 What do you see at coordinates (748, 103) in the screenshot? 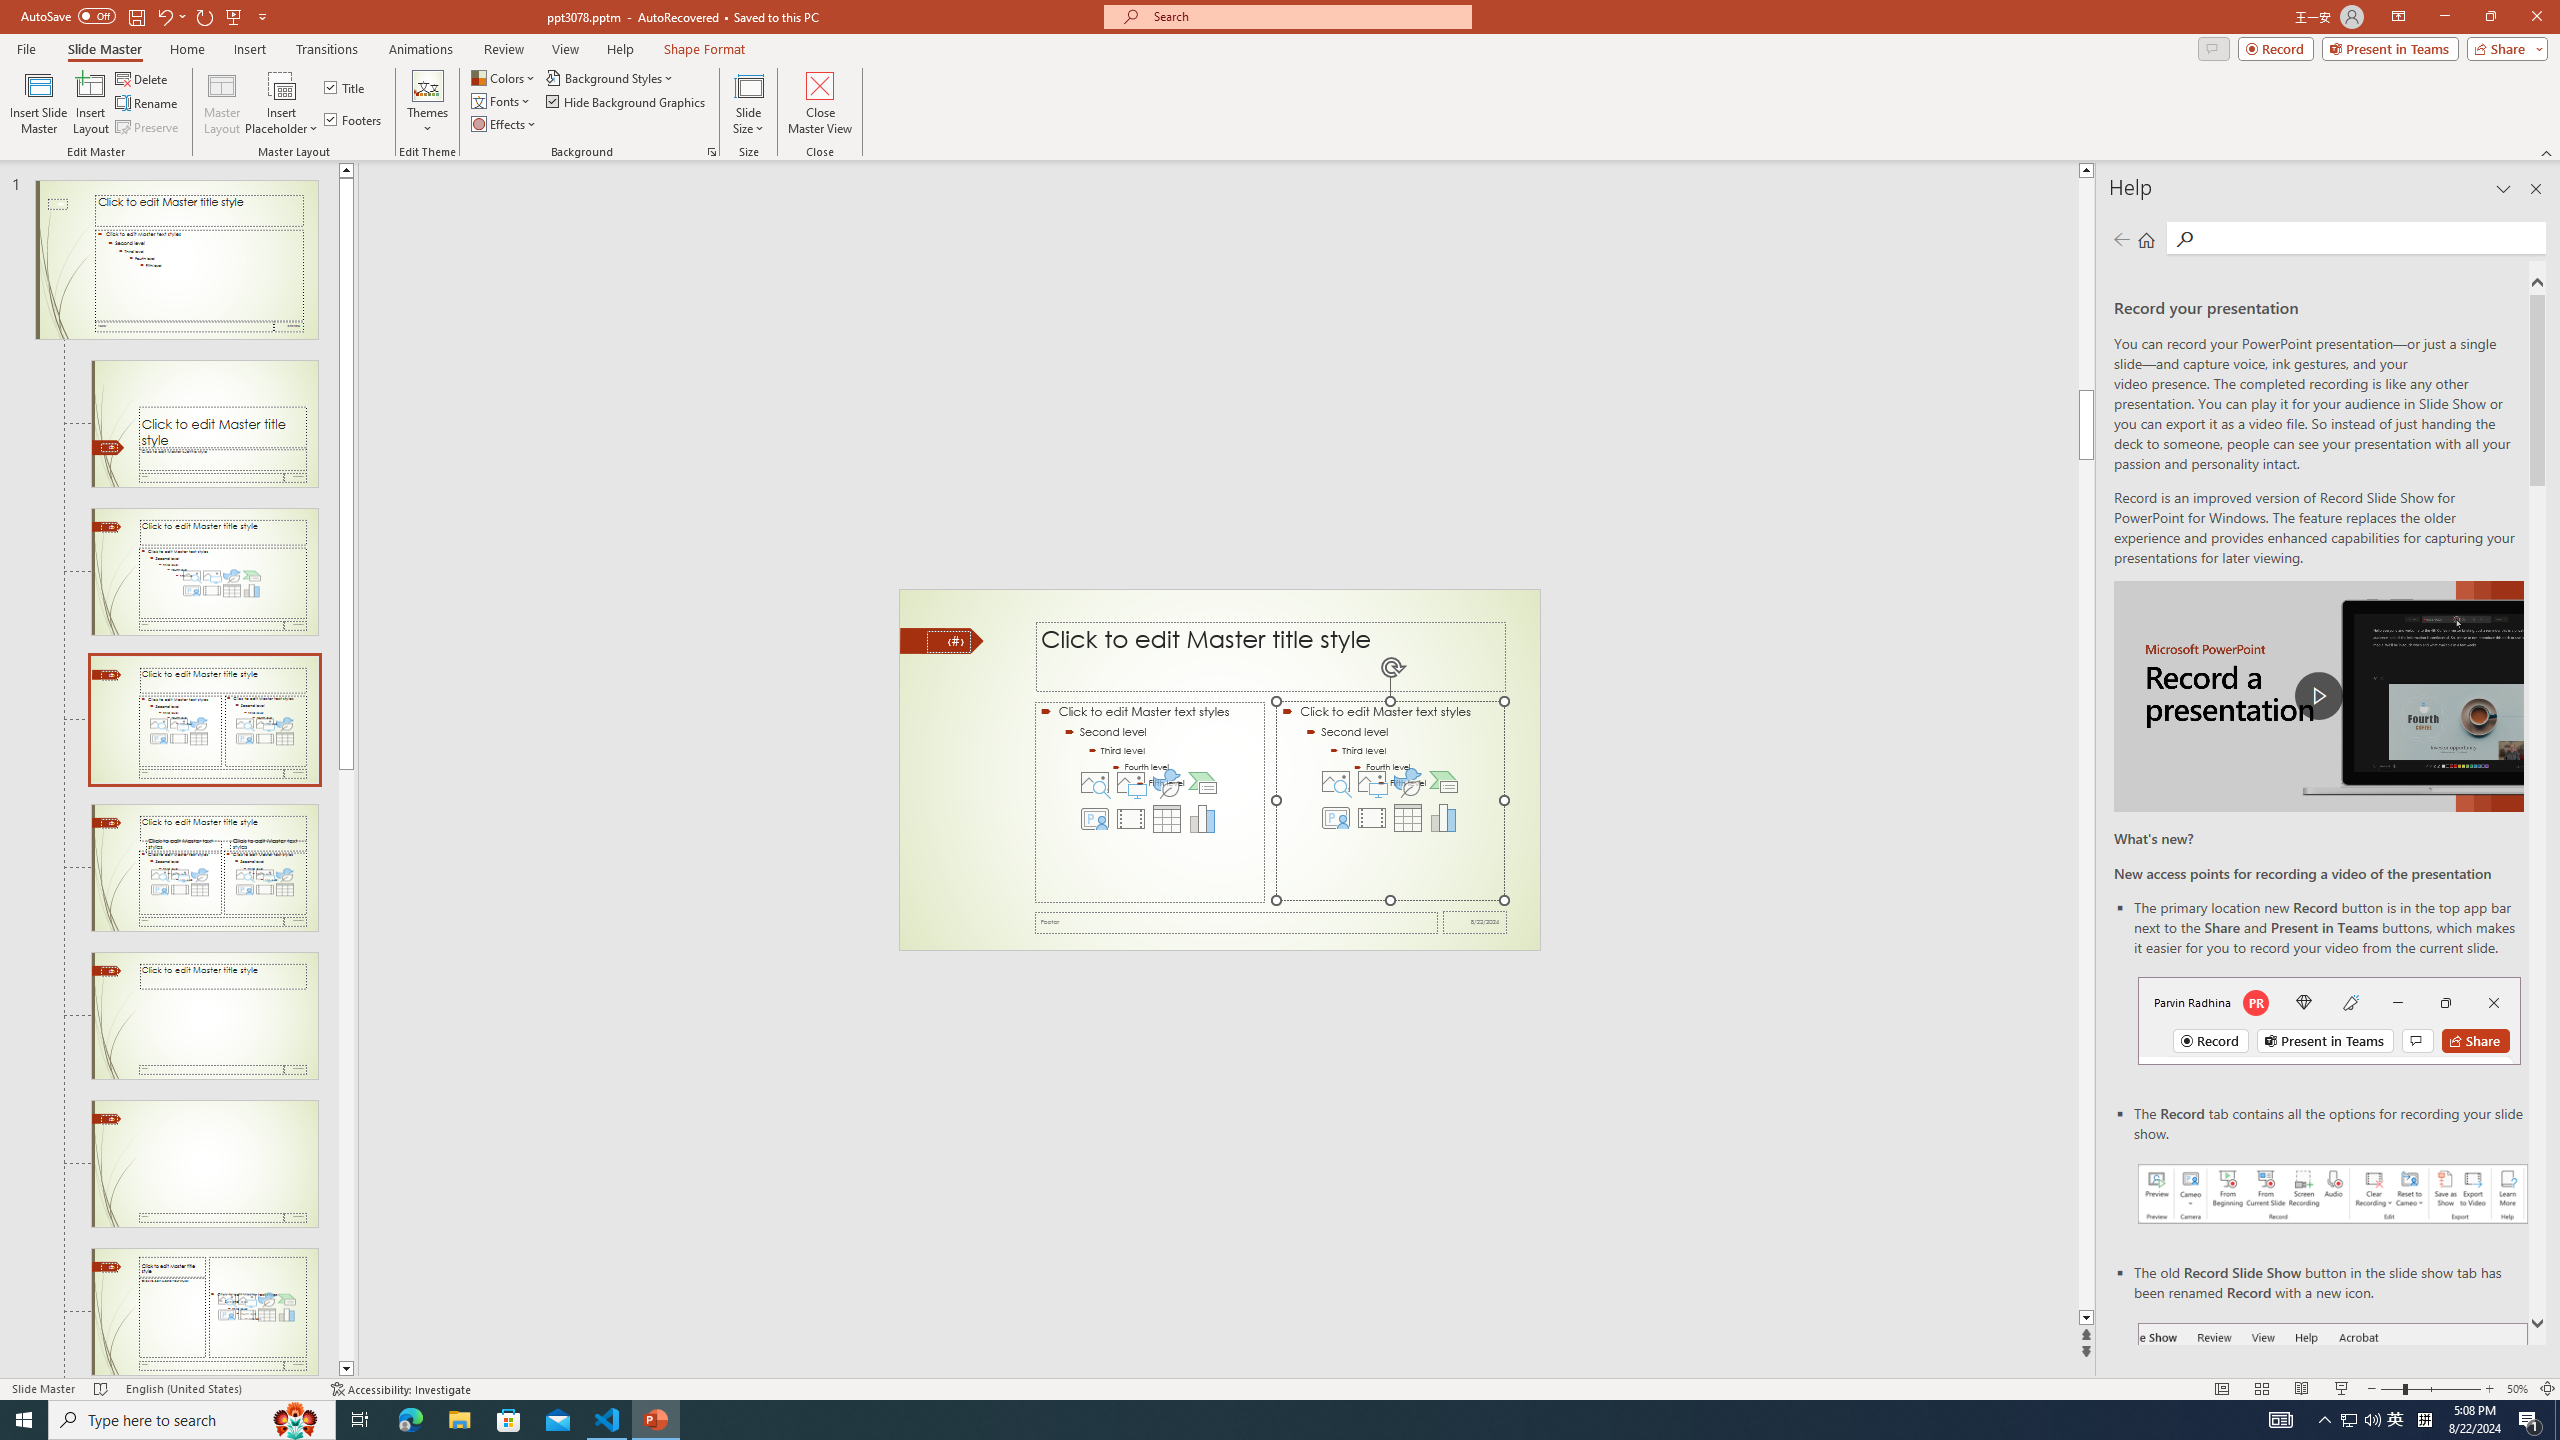
I see `Slide Size` at bounding box center [748, 103].